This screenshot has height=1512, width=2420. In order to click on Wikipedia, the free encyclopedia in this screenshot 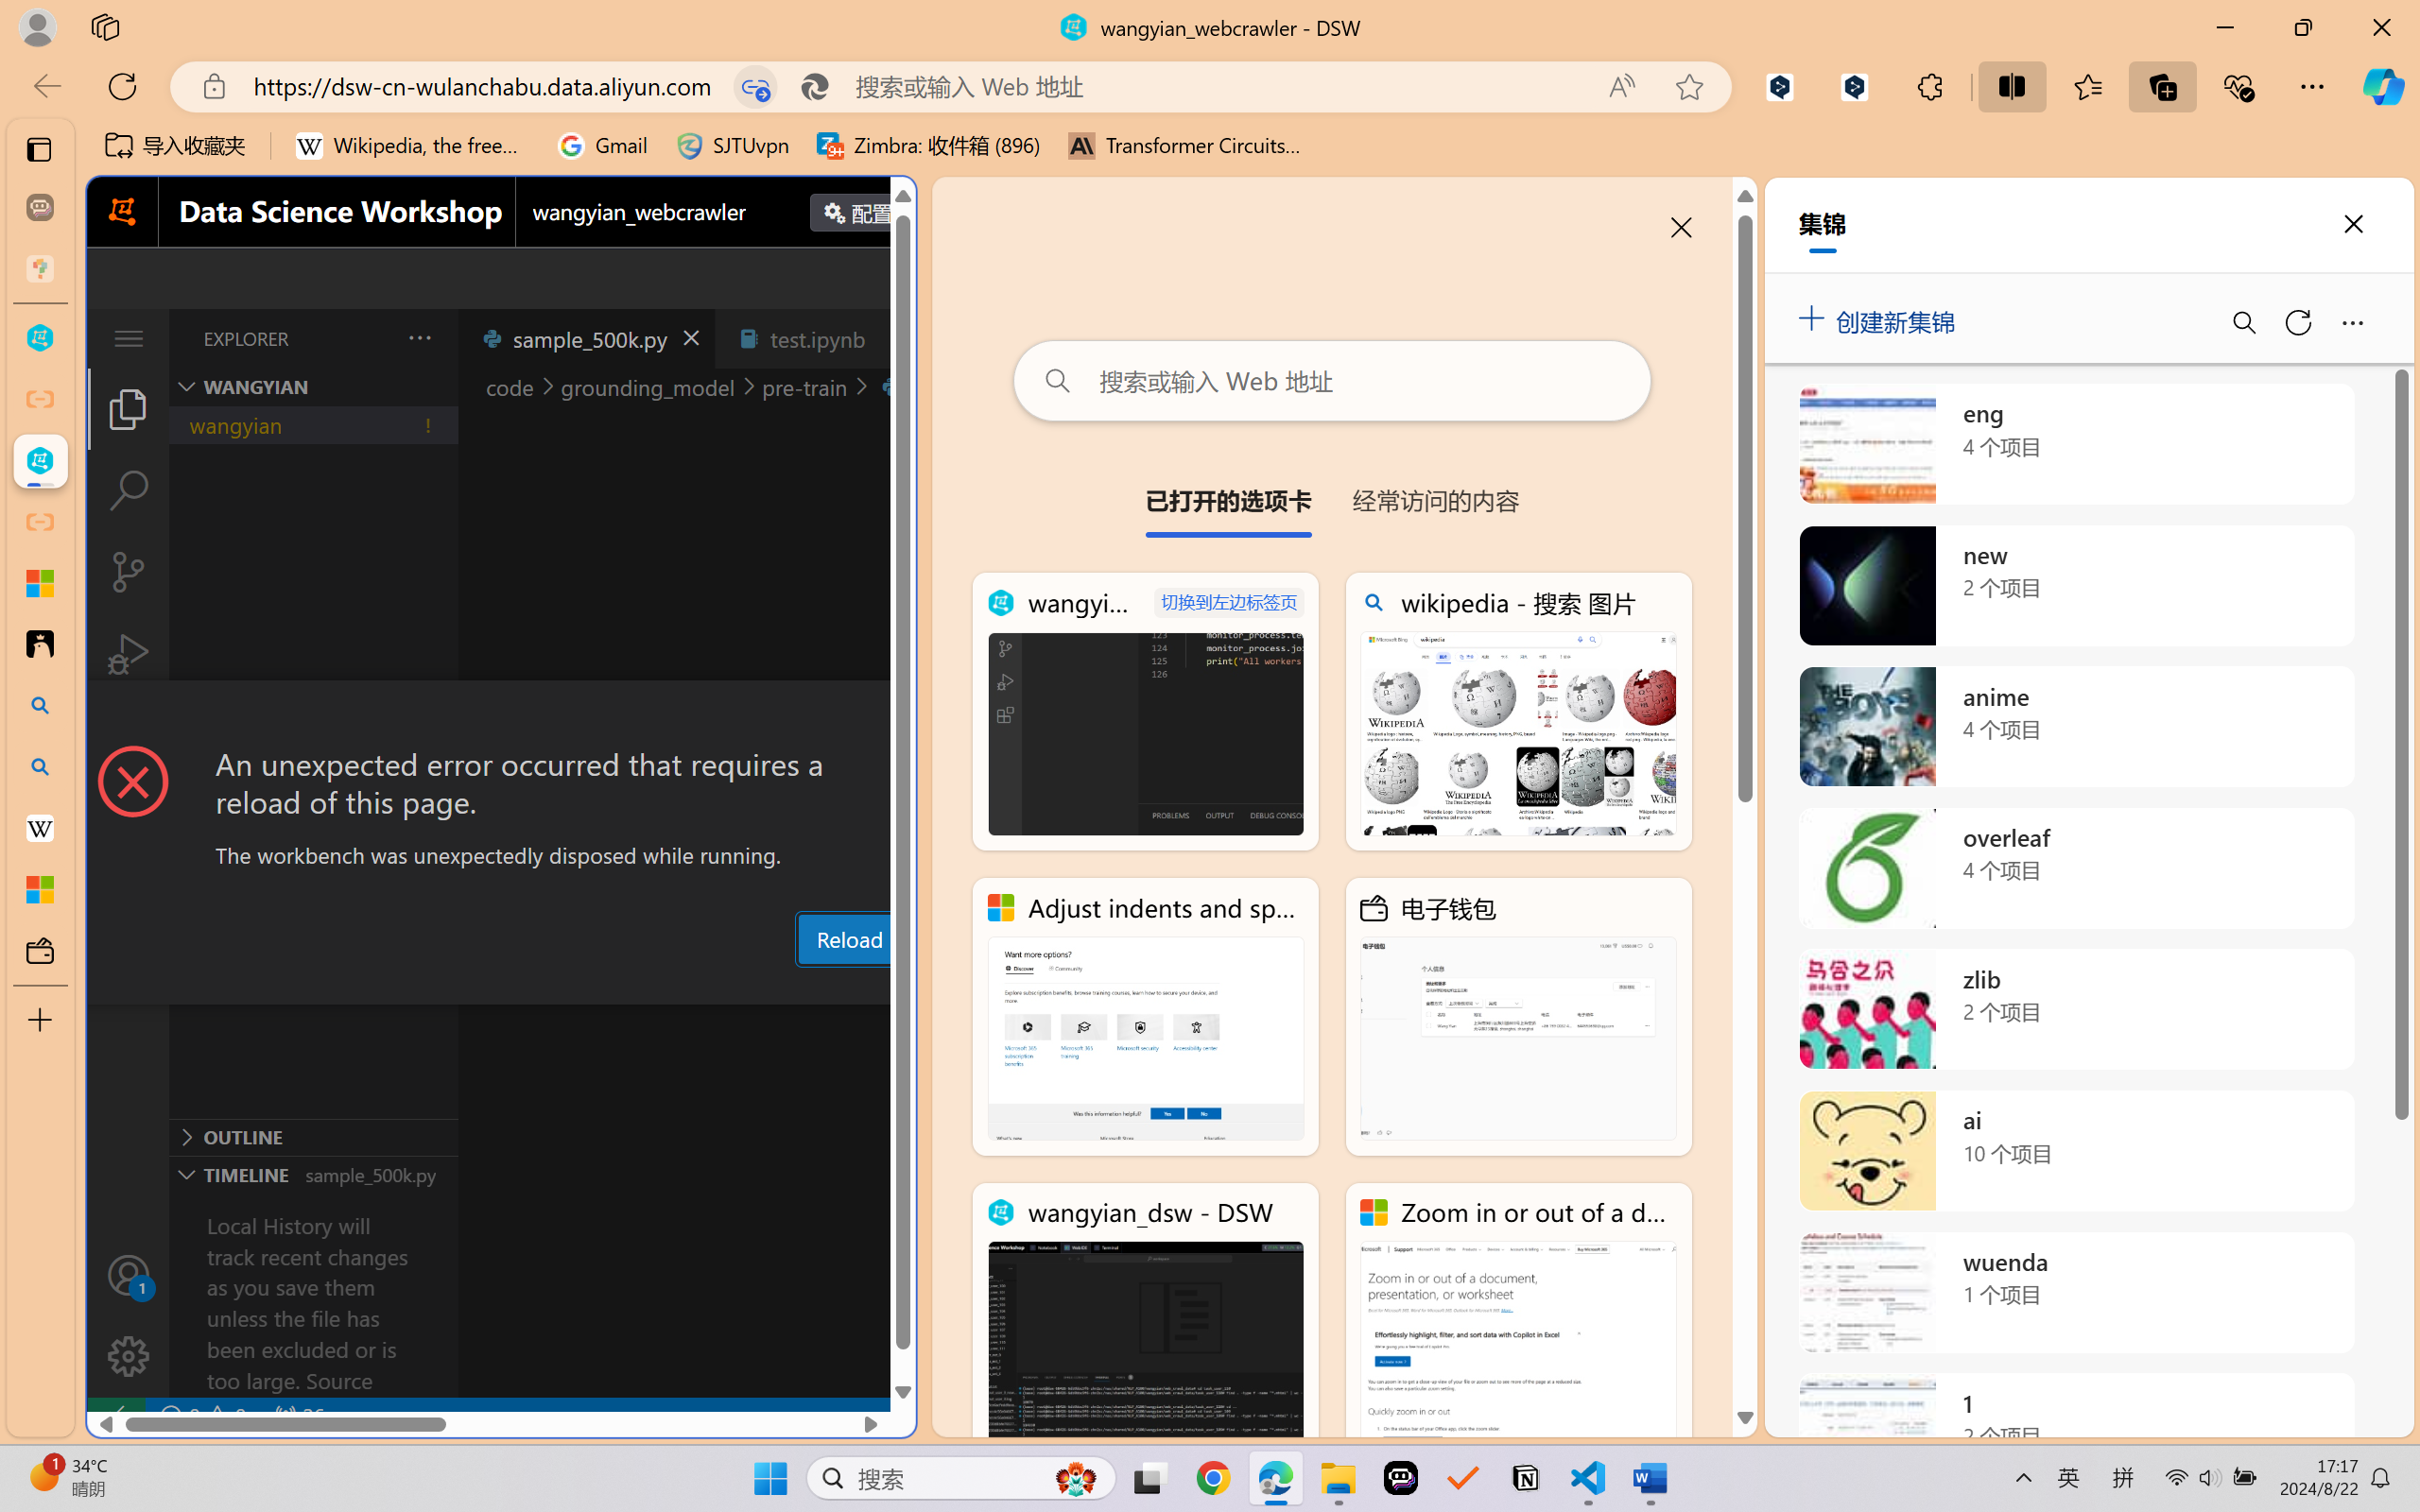, I will do `click(412, 146)`.